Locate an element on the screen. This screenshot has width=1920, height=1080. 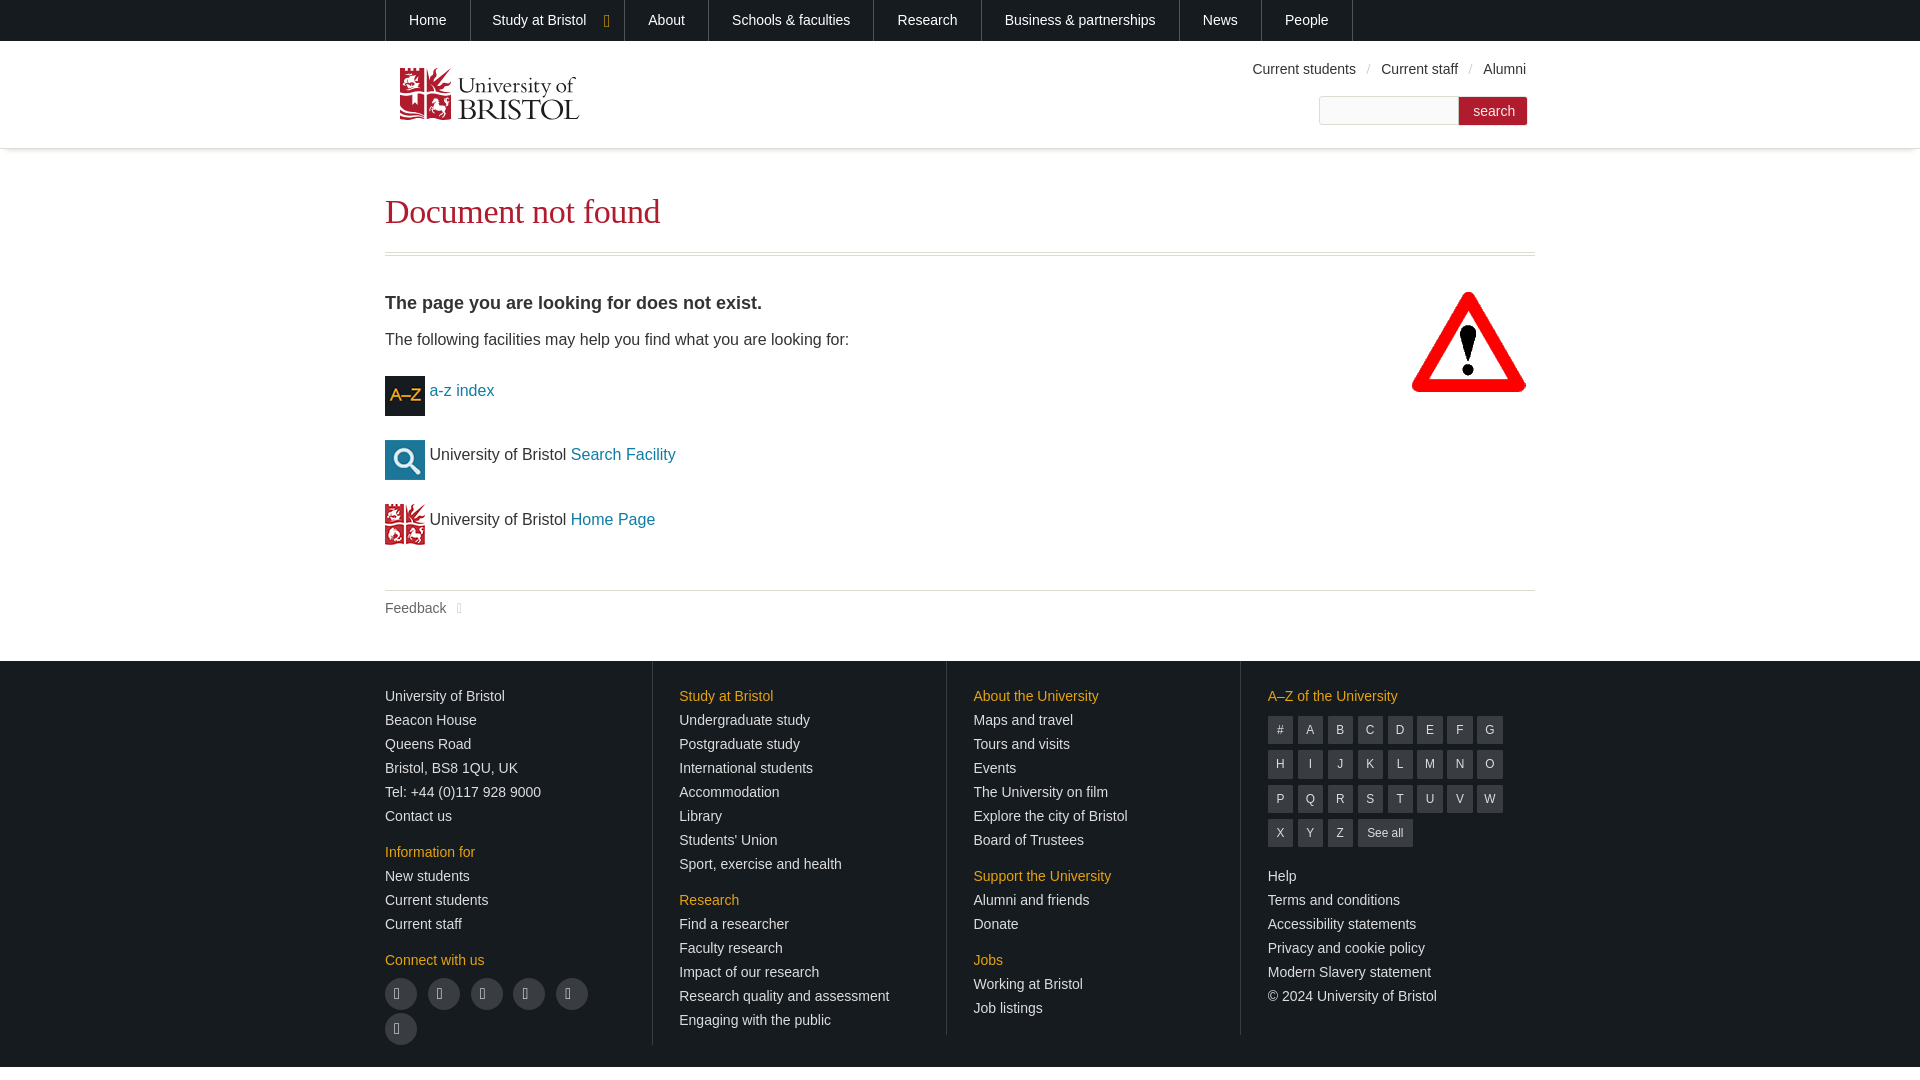
About is located at coordinates (666, 20).